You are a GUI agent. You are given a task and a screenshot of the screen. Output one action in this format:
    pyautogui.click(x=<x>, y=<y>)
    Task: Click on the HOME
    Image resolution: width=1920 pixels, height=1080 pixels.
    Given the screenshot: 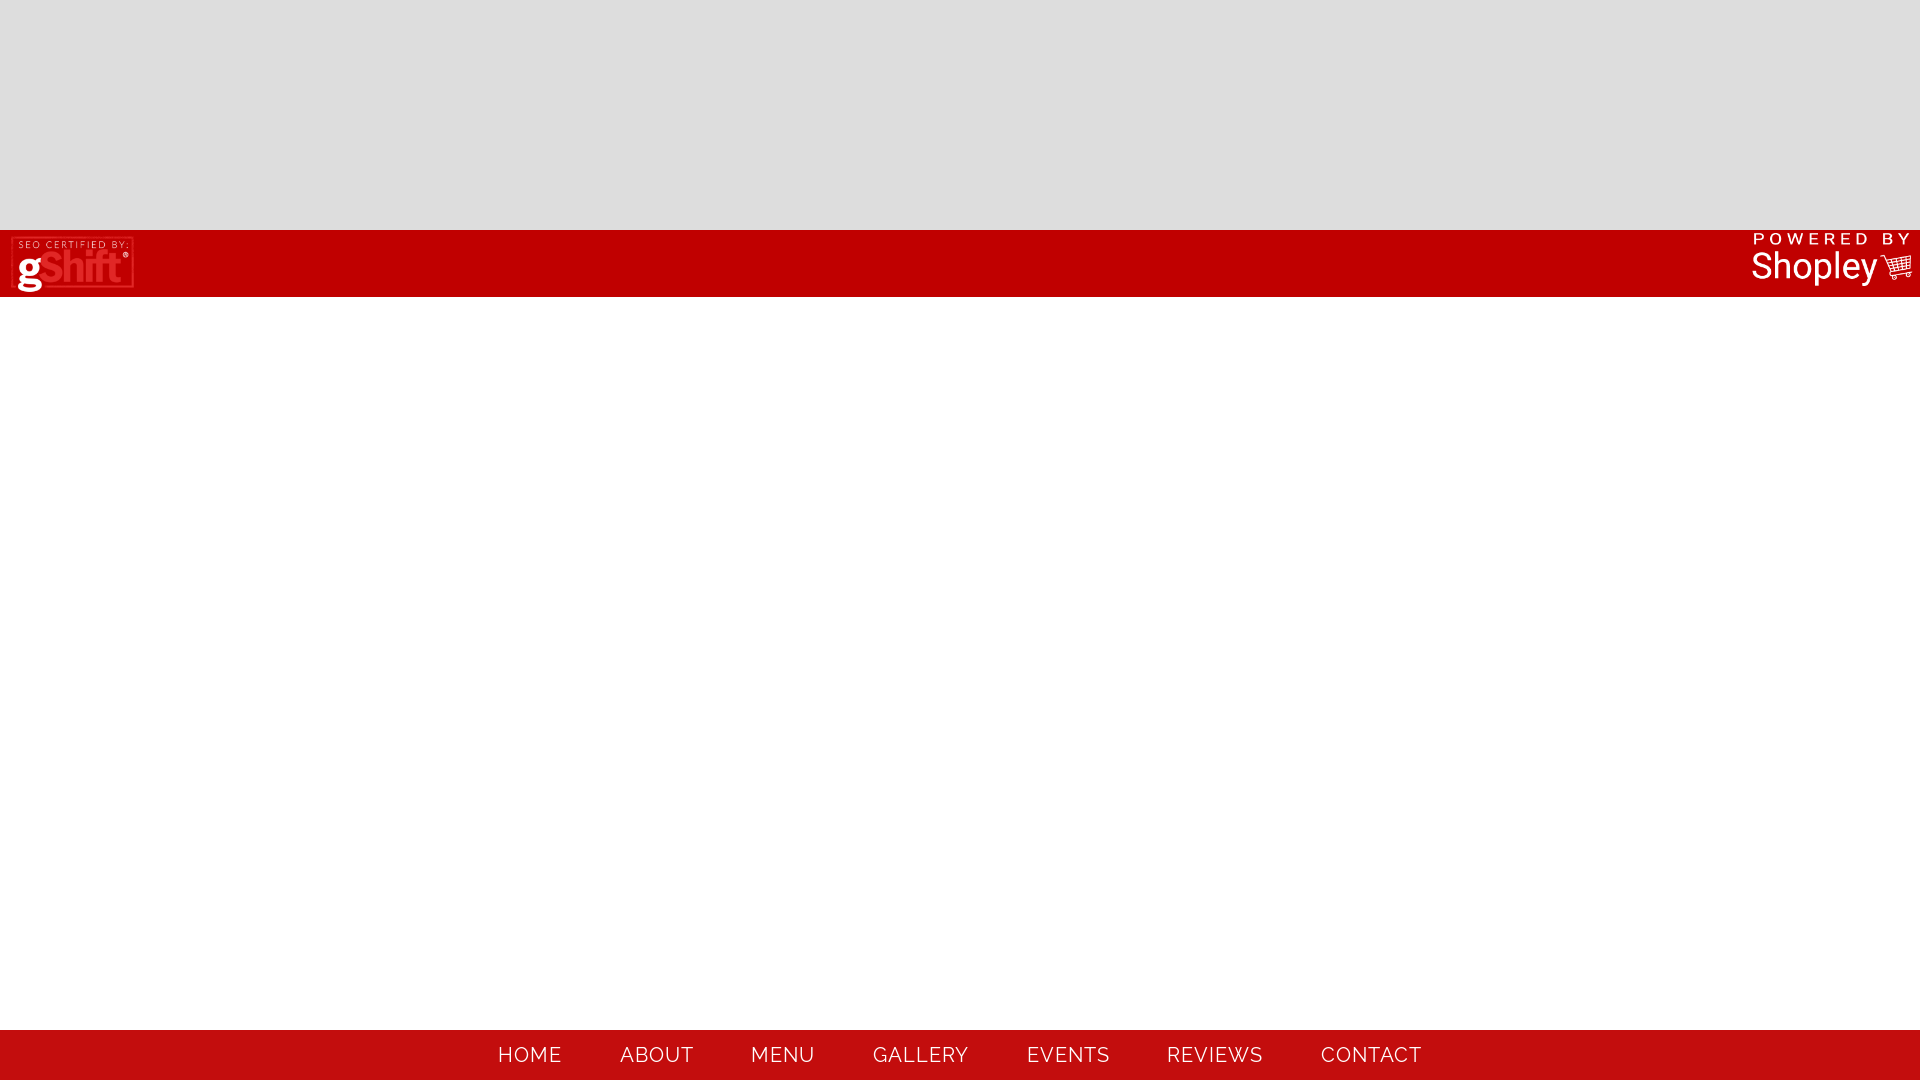 What is the action you would take?
    pyautogui.click(x=530, y=1058)
    